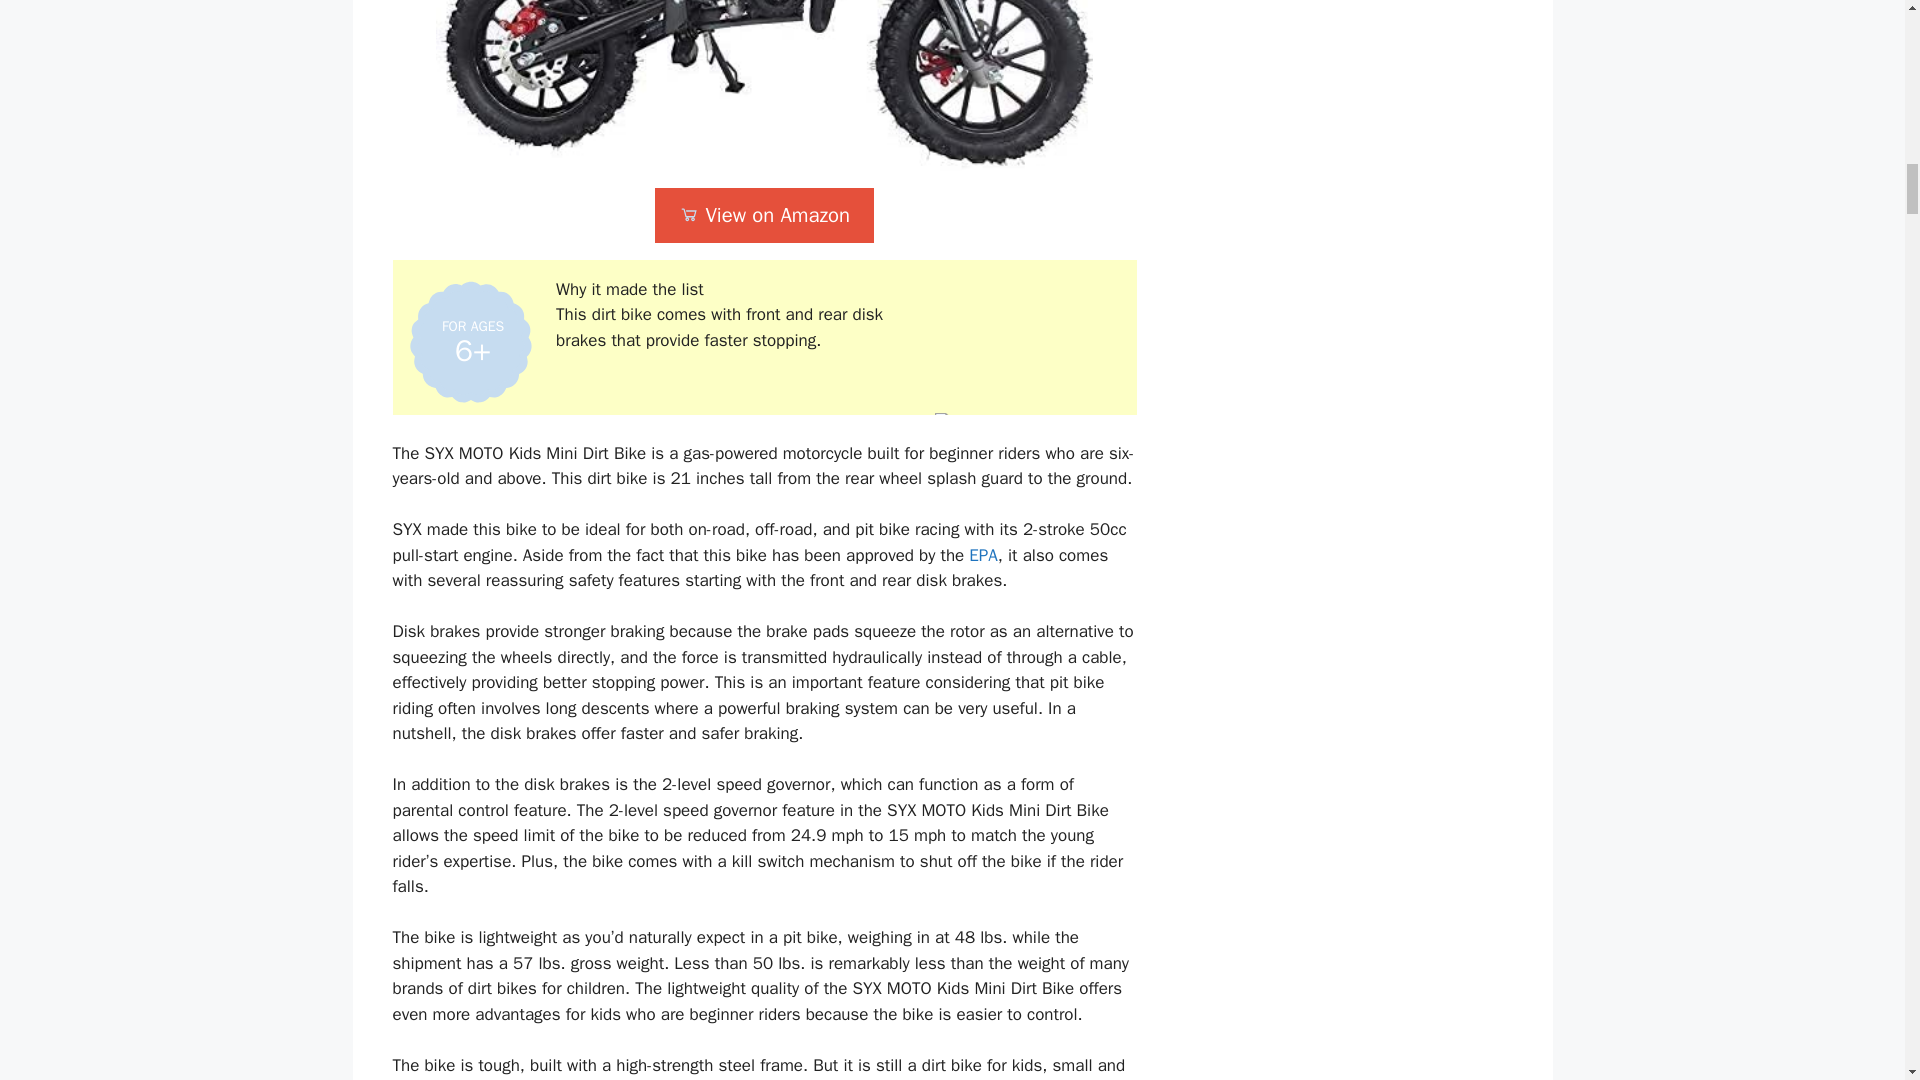 The height and width of the screenshot is (1080, 1920). I want to click on EPA, so click(984, 555).